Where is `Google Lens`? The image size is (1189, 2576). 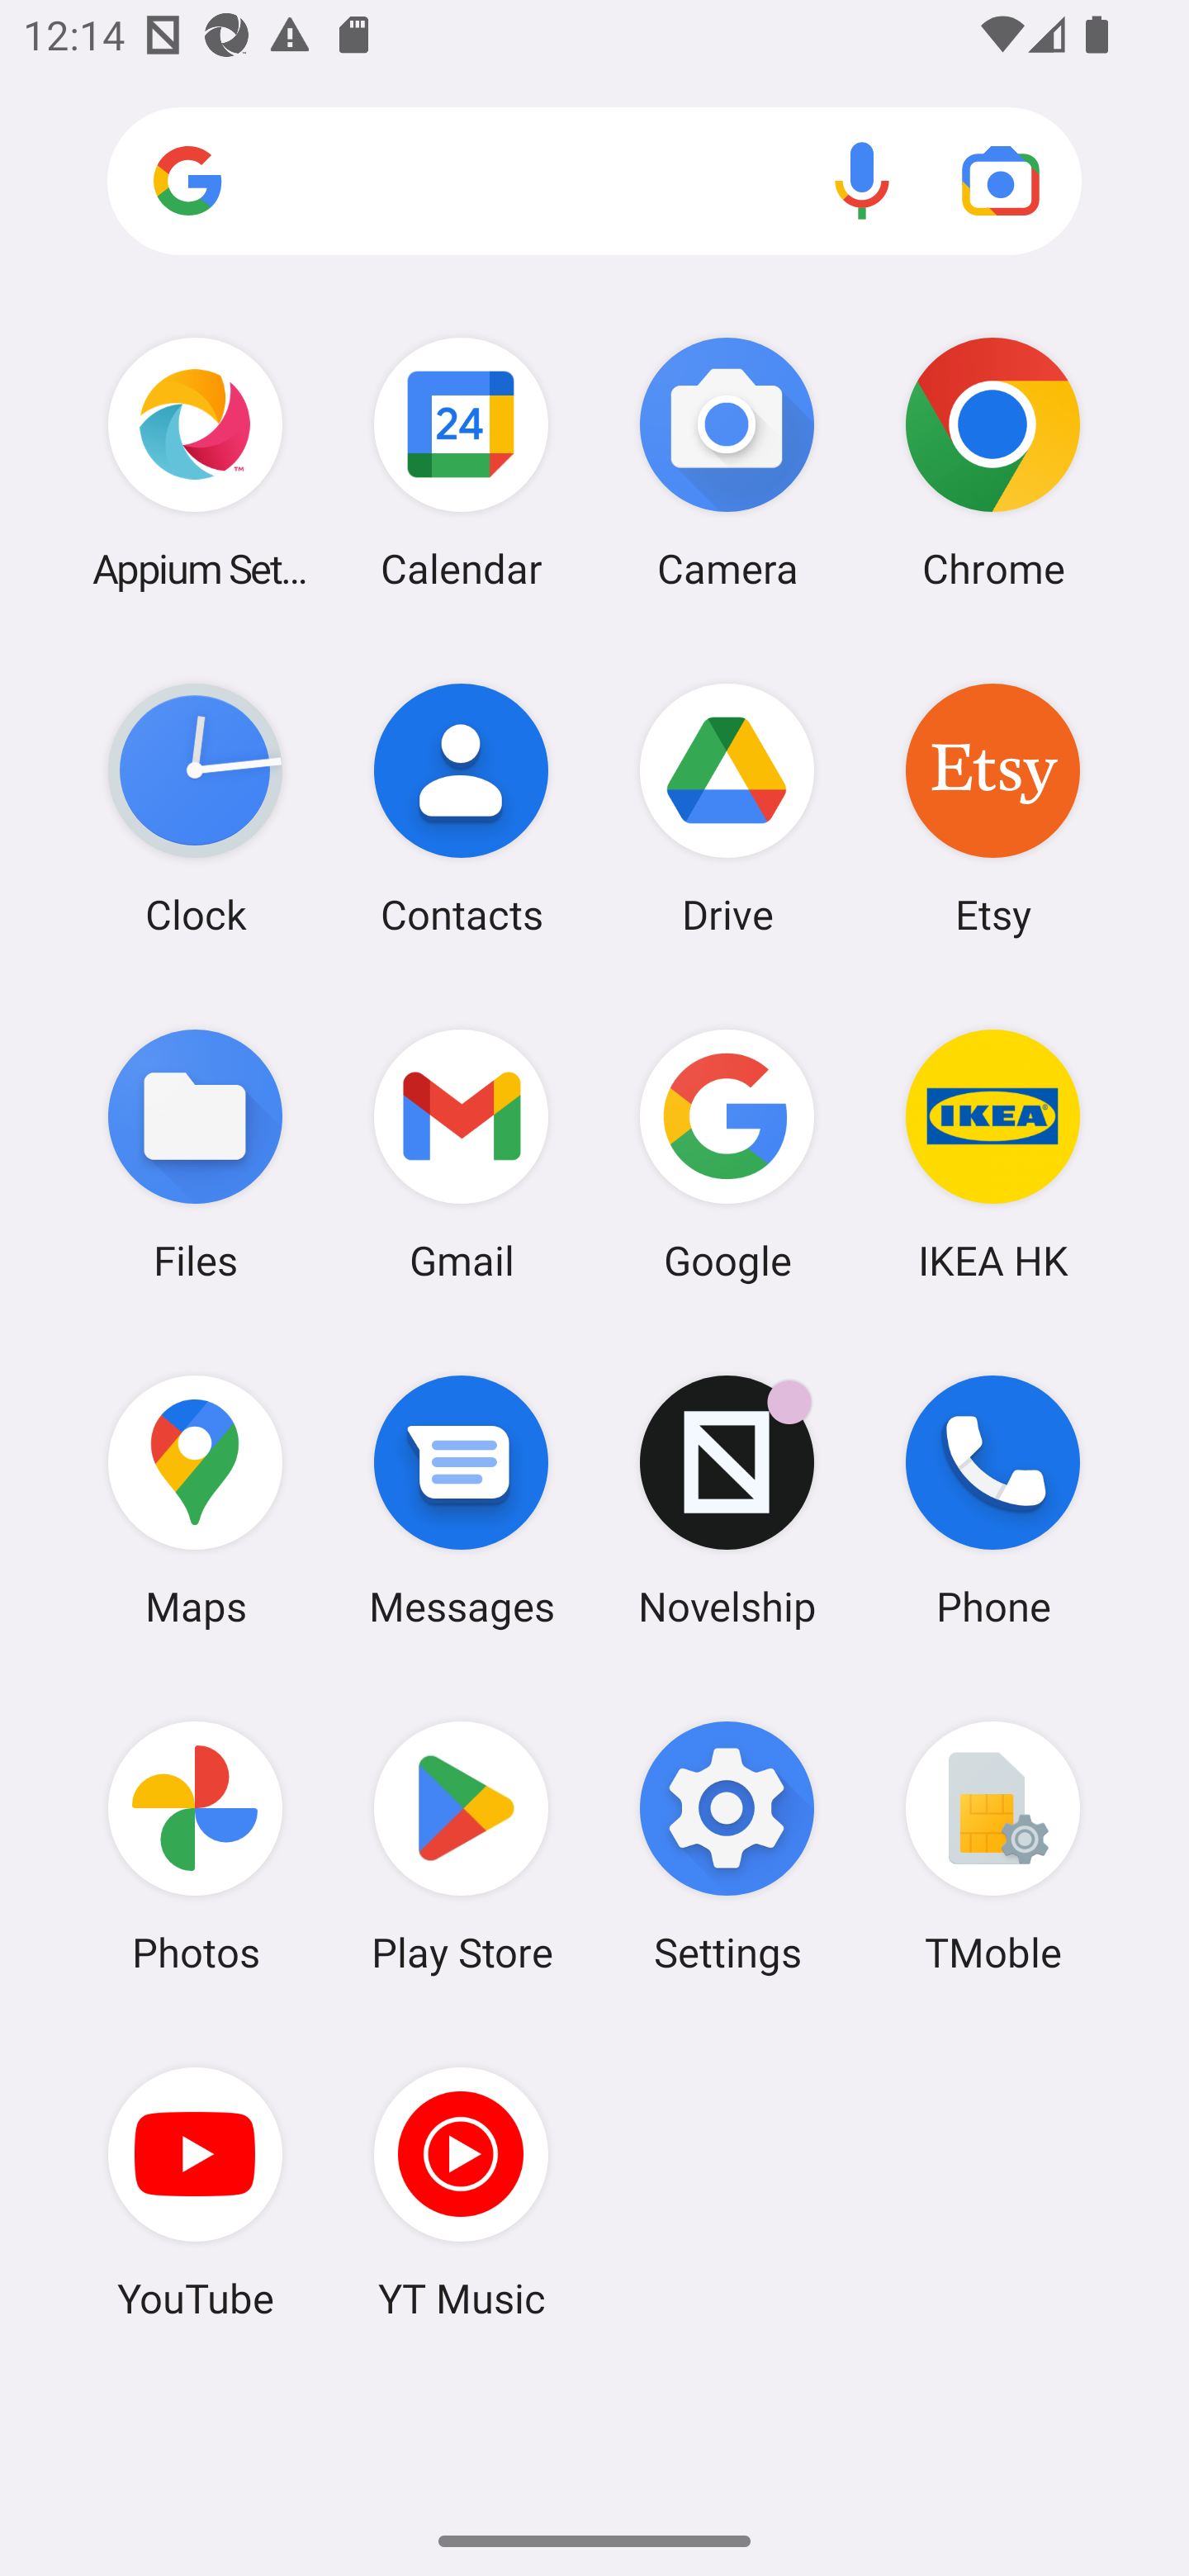 Google Lens is located at coordinates (1001, 180).